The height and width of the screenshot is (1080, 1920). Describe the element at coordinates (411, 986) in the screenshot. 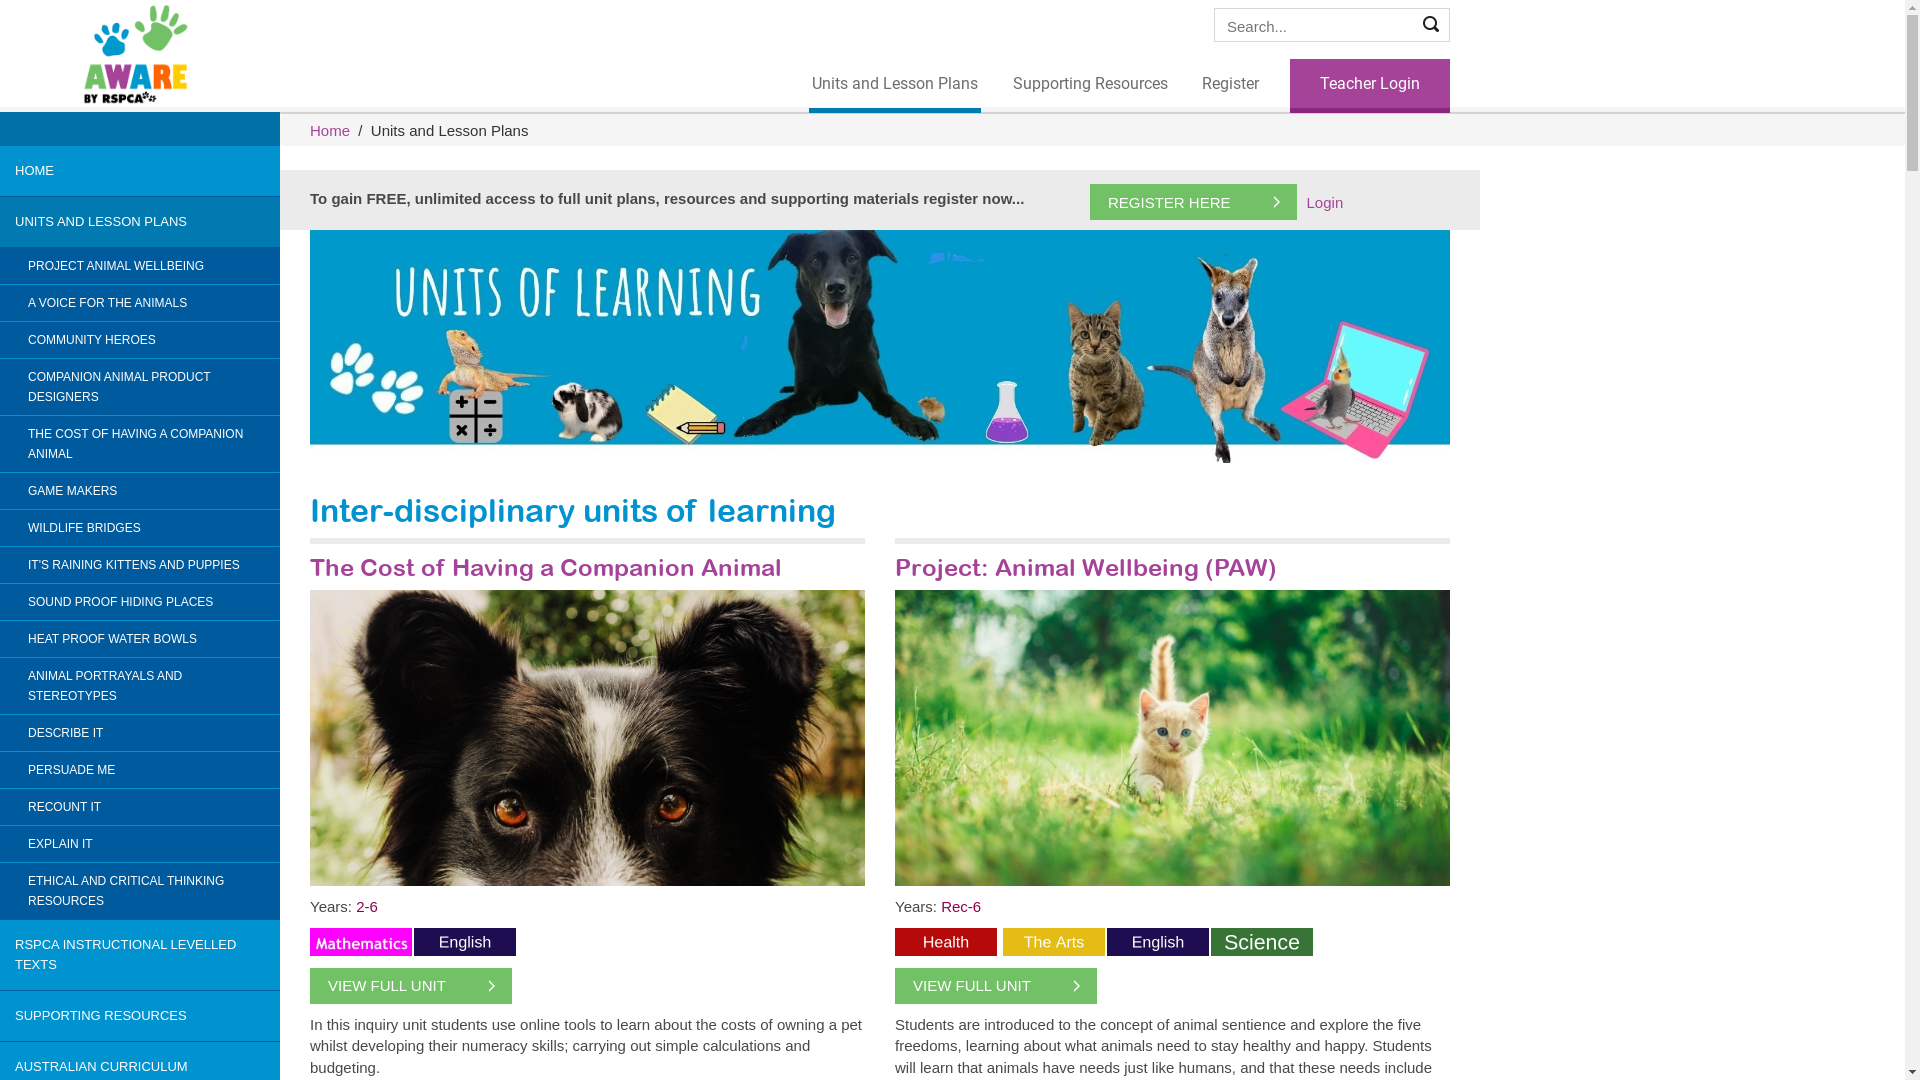

I see `VIEW FULL UNIT` at that location.